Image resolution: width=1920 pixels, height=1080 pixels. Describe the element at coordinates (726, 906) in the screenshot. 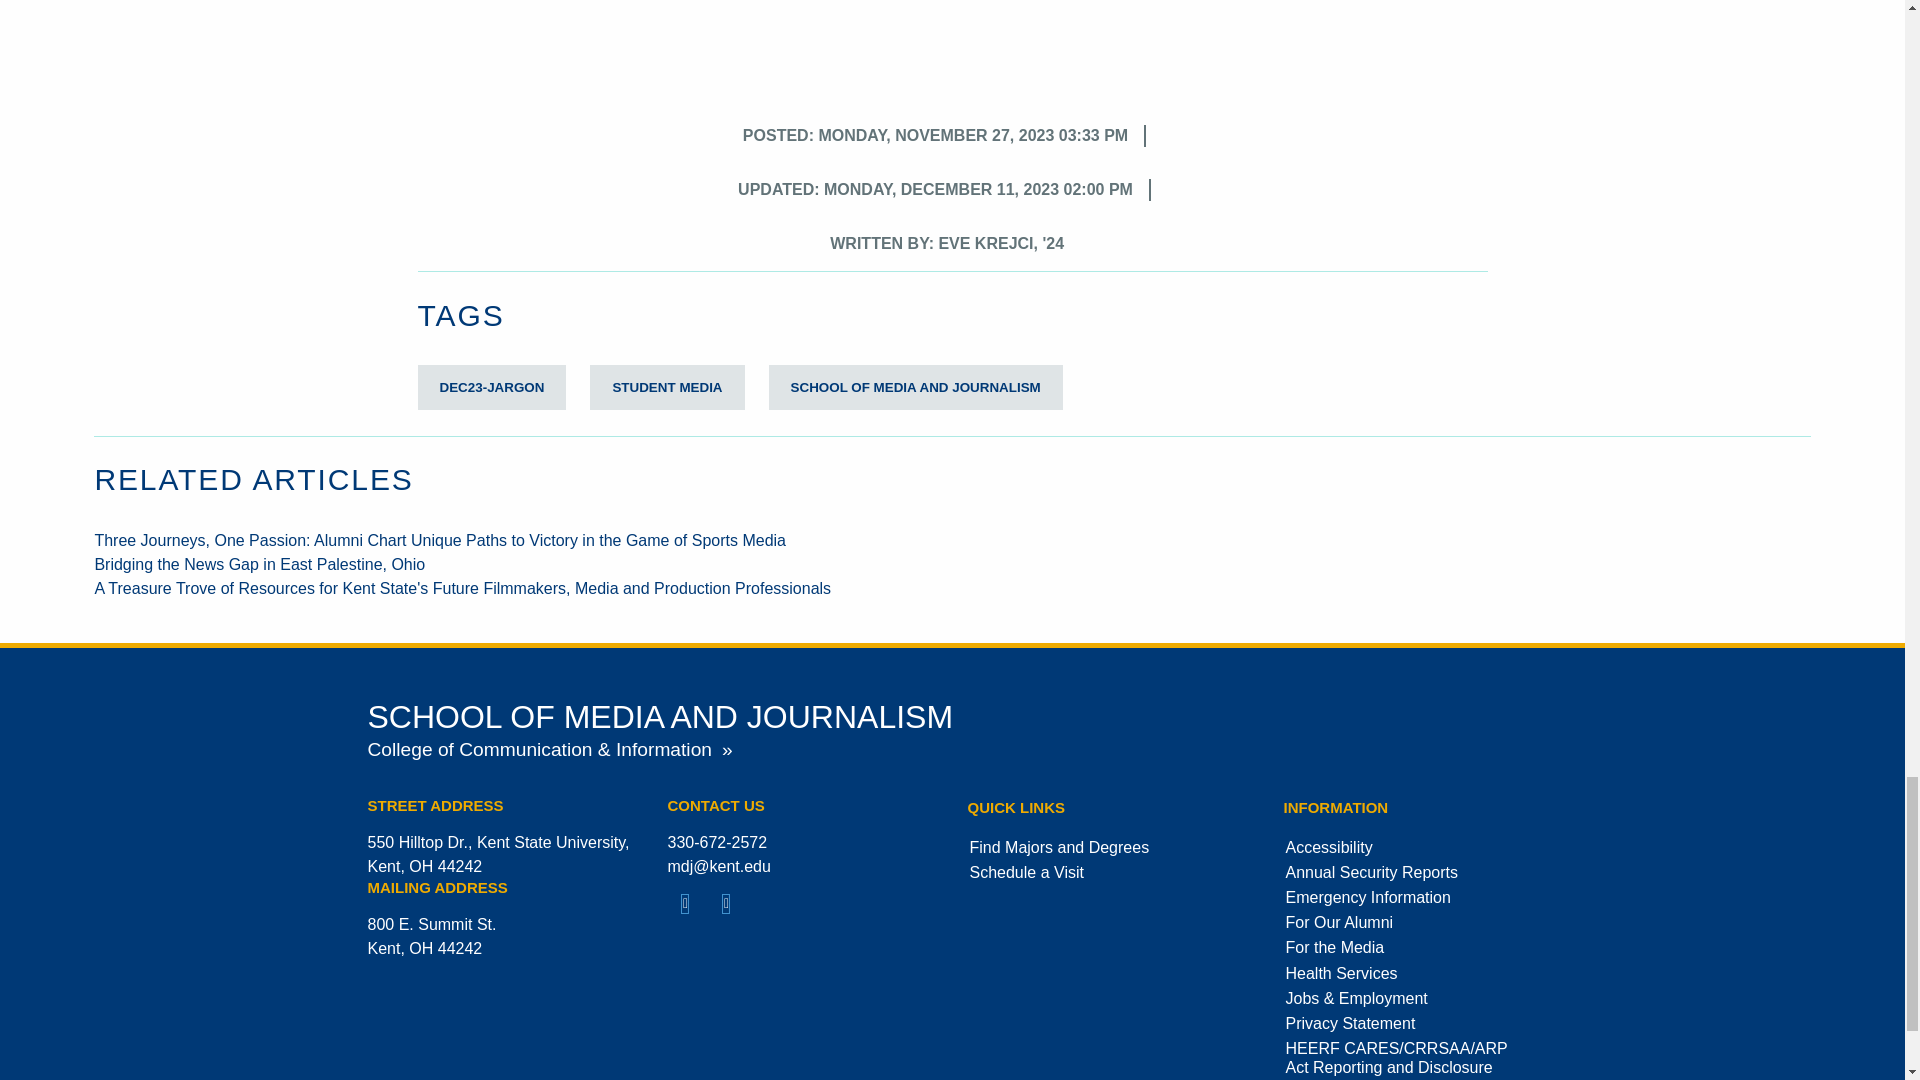

I see `Instagram` at that location.